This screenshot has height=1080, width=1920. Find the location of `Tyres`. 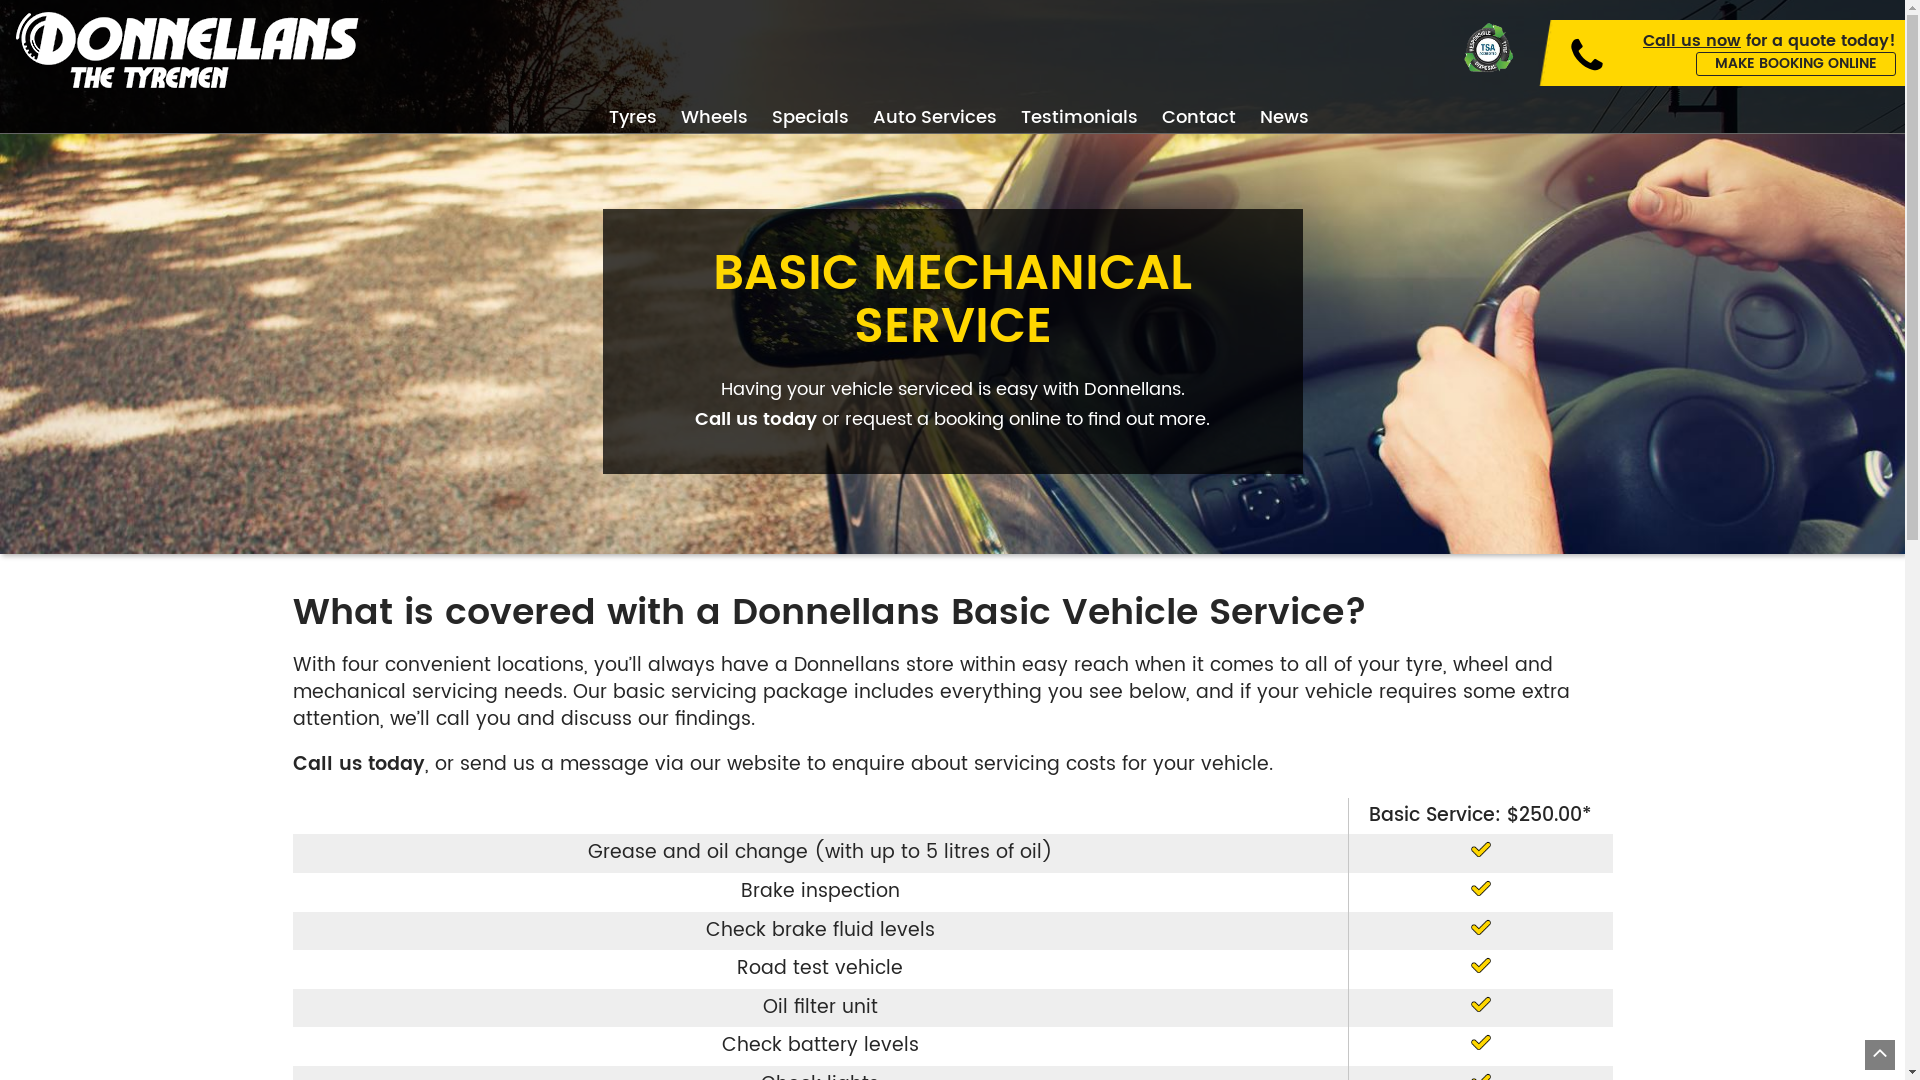

Tyres is located at coordinates (632, 118).